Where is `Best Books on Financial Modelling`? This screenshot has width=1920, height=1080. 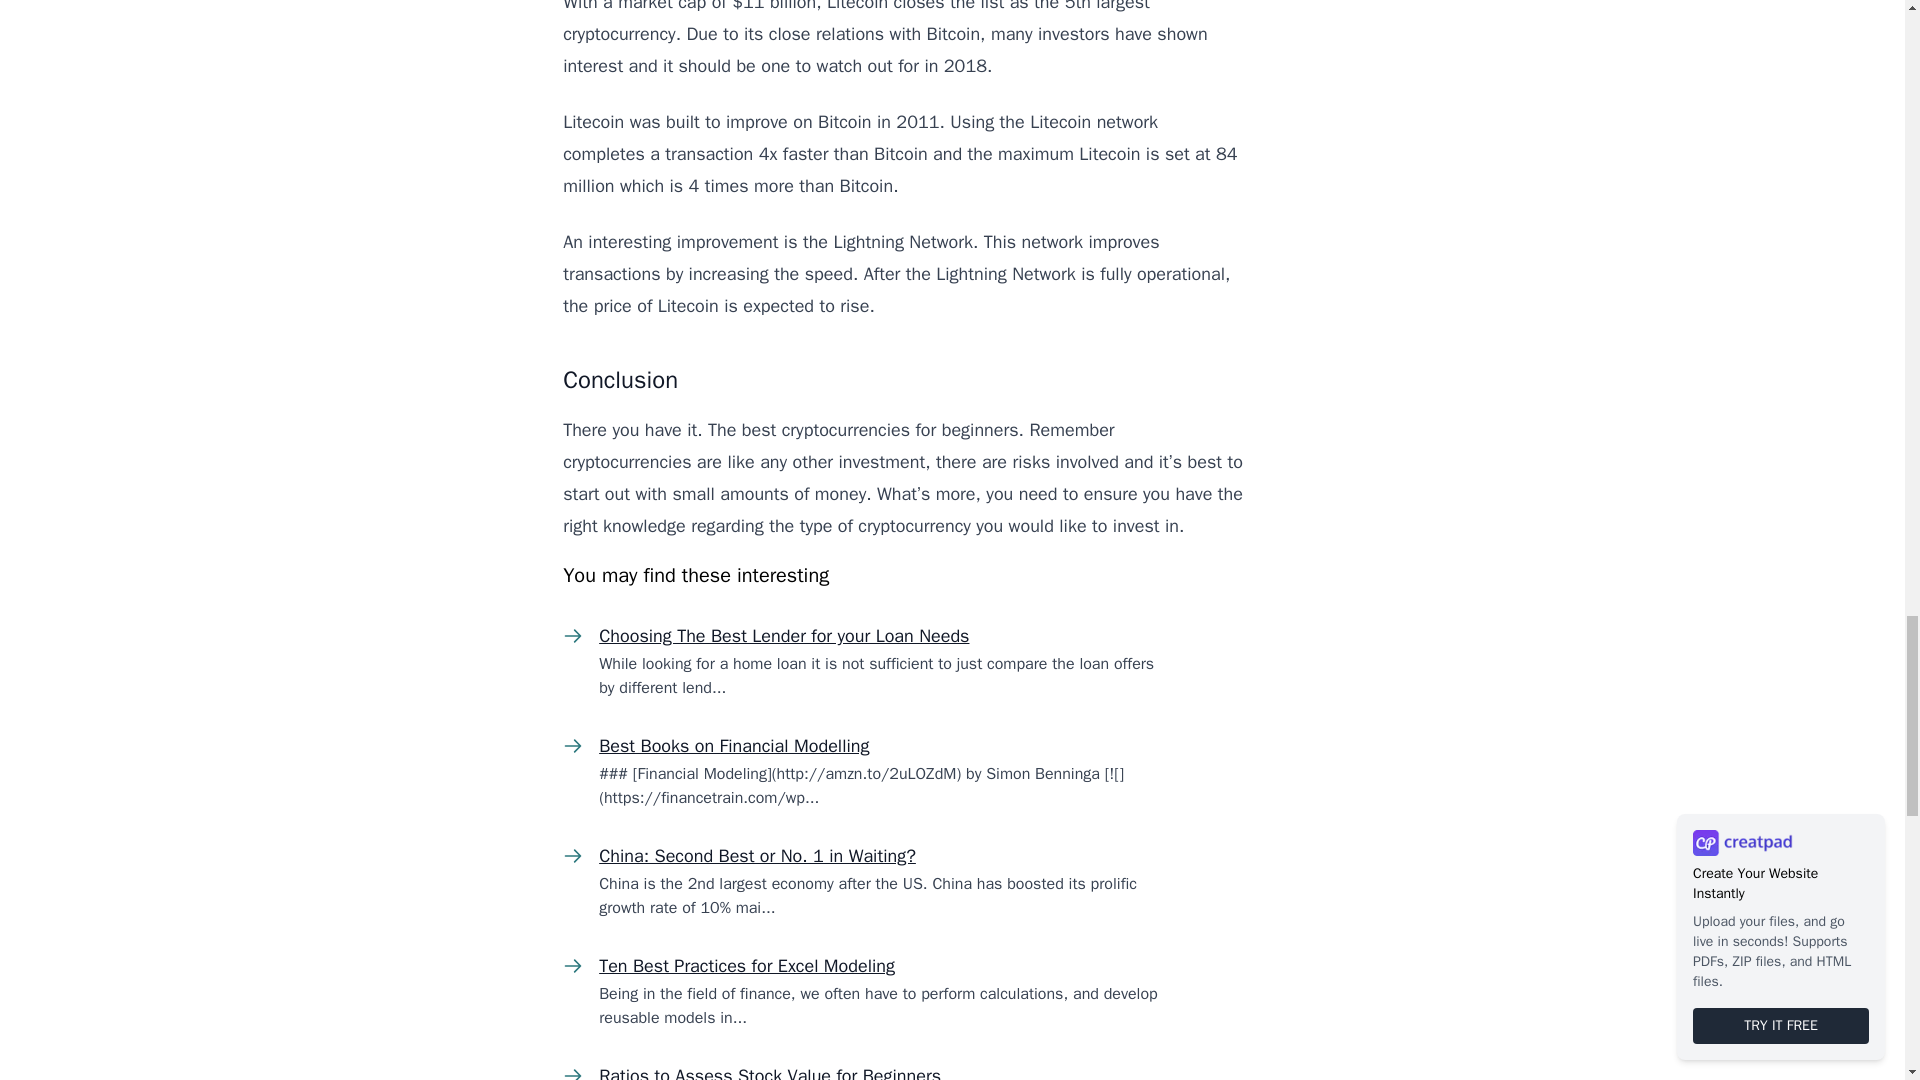
Best Books on Financial Modelling is located at coordinates (734, 746).